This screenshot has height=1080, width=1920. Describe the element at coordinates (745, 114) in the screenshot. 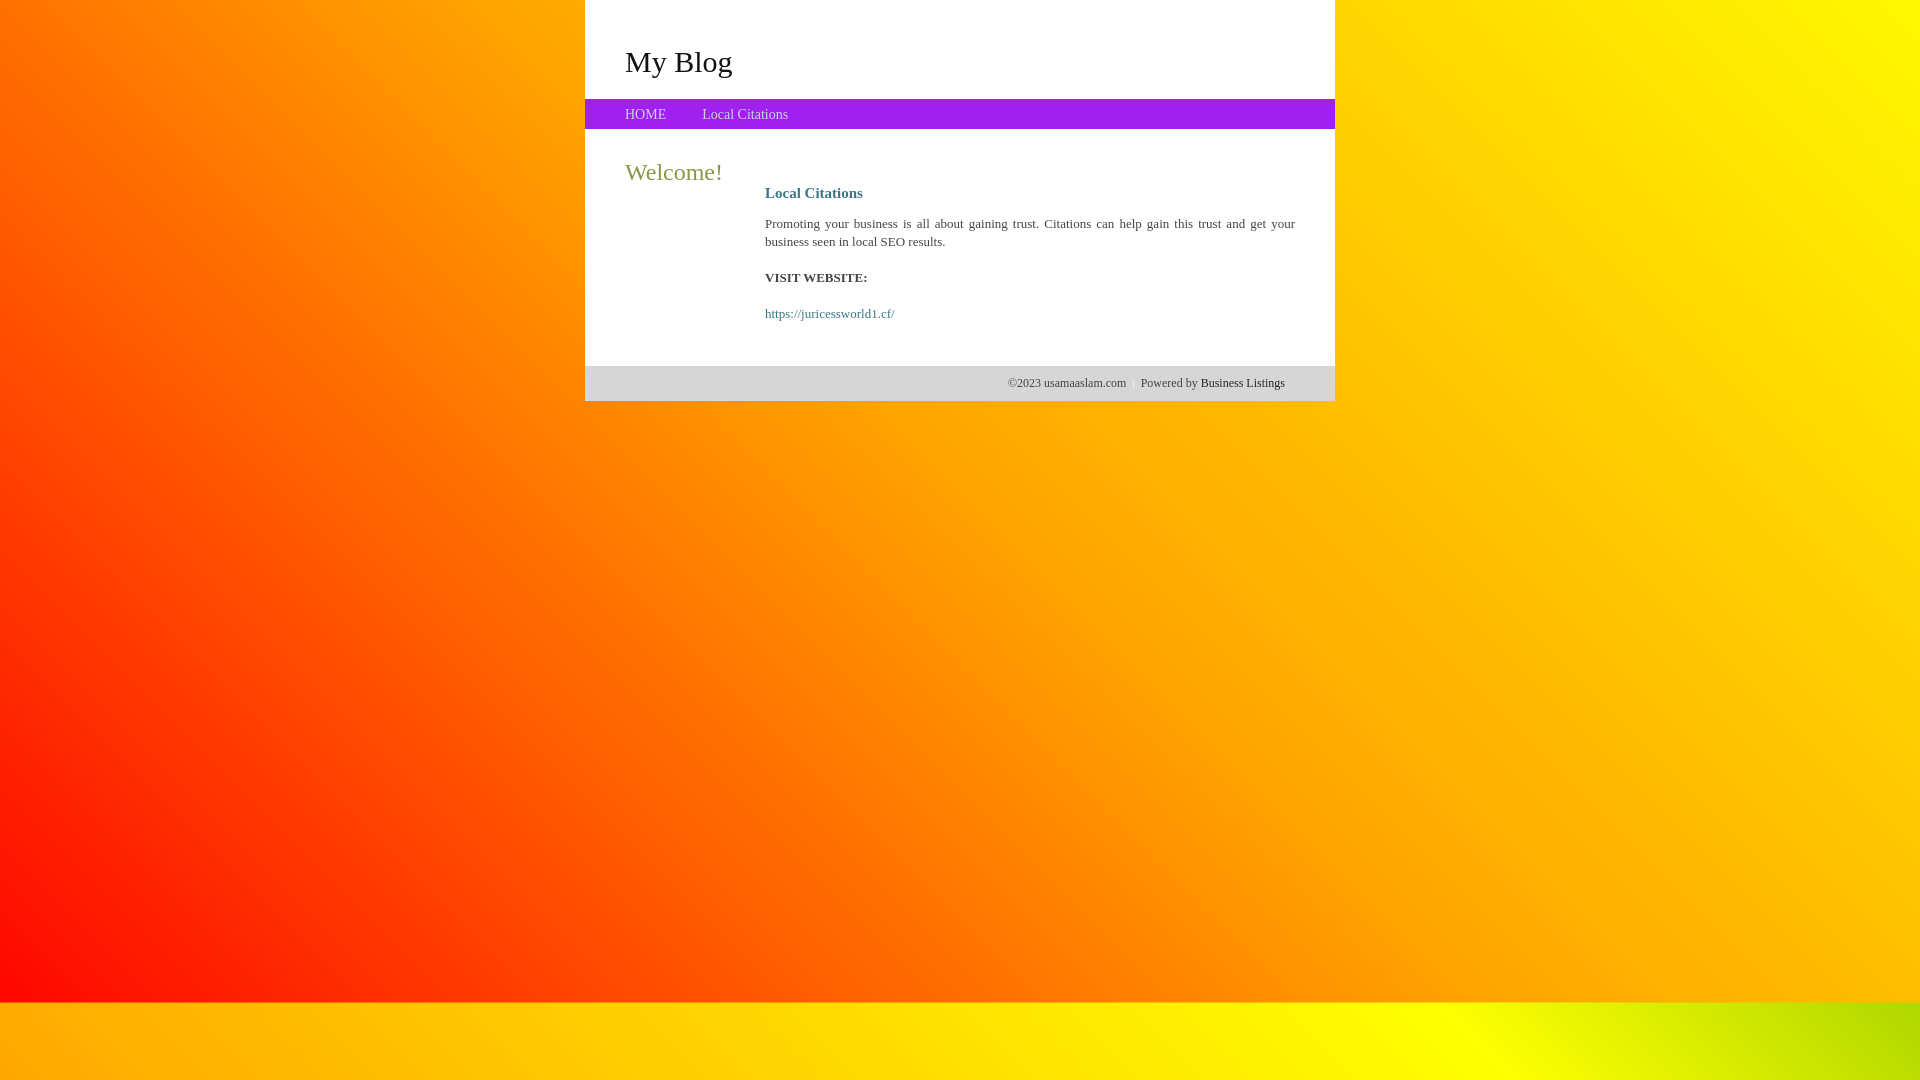

I see `Local Citations` at that location.